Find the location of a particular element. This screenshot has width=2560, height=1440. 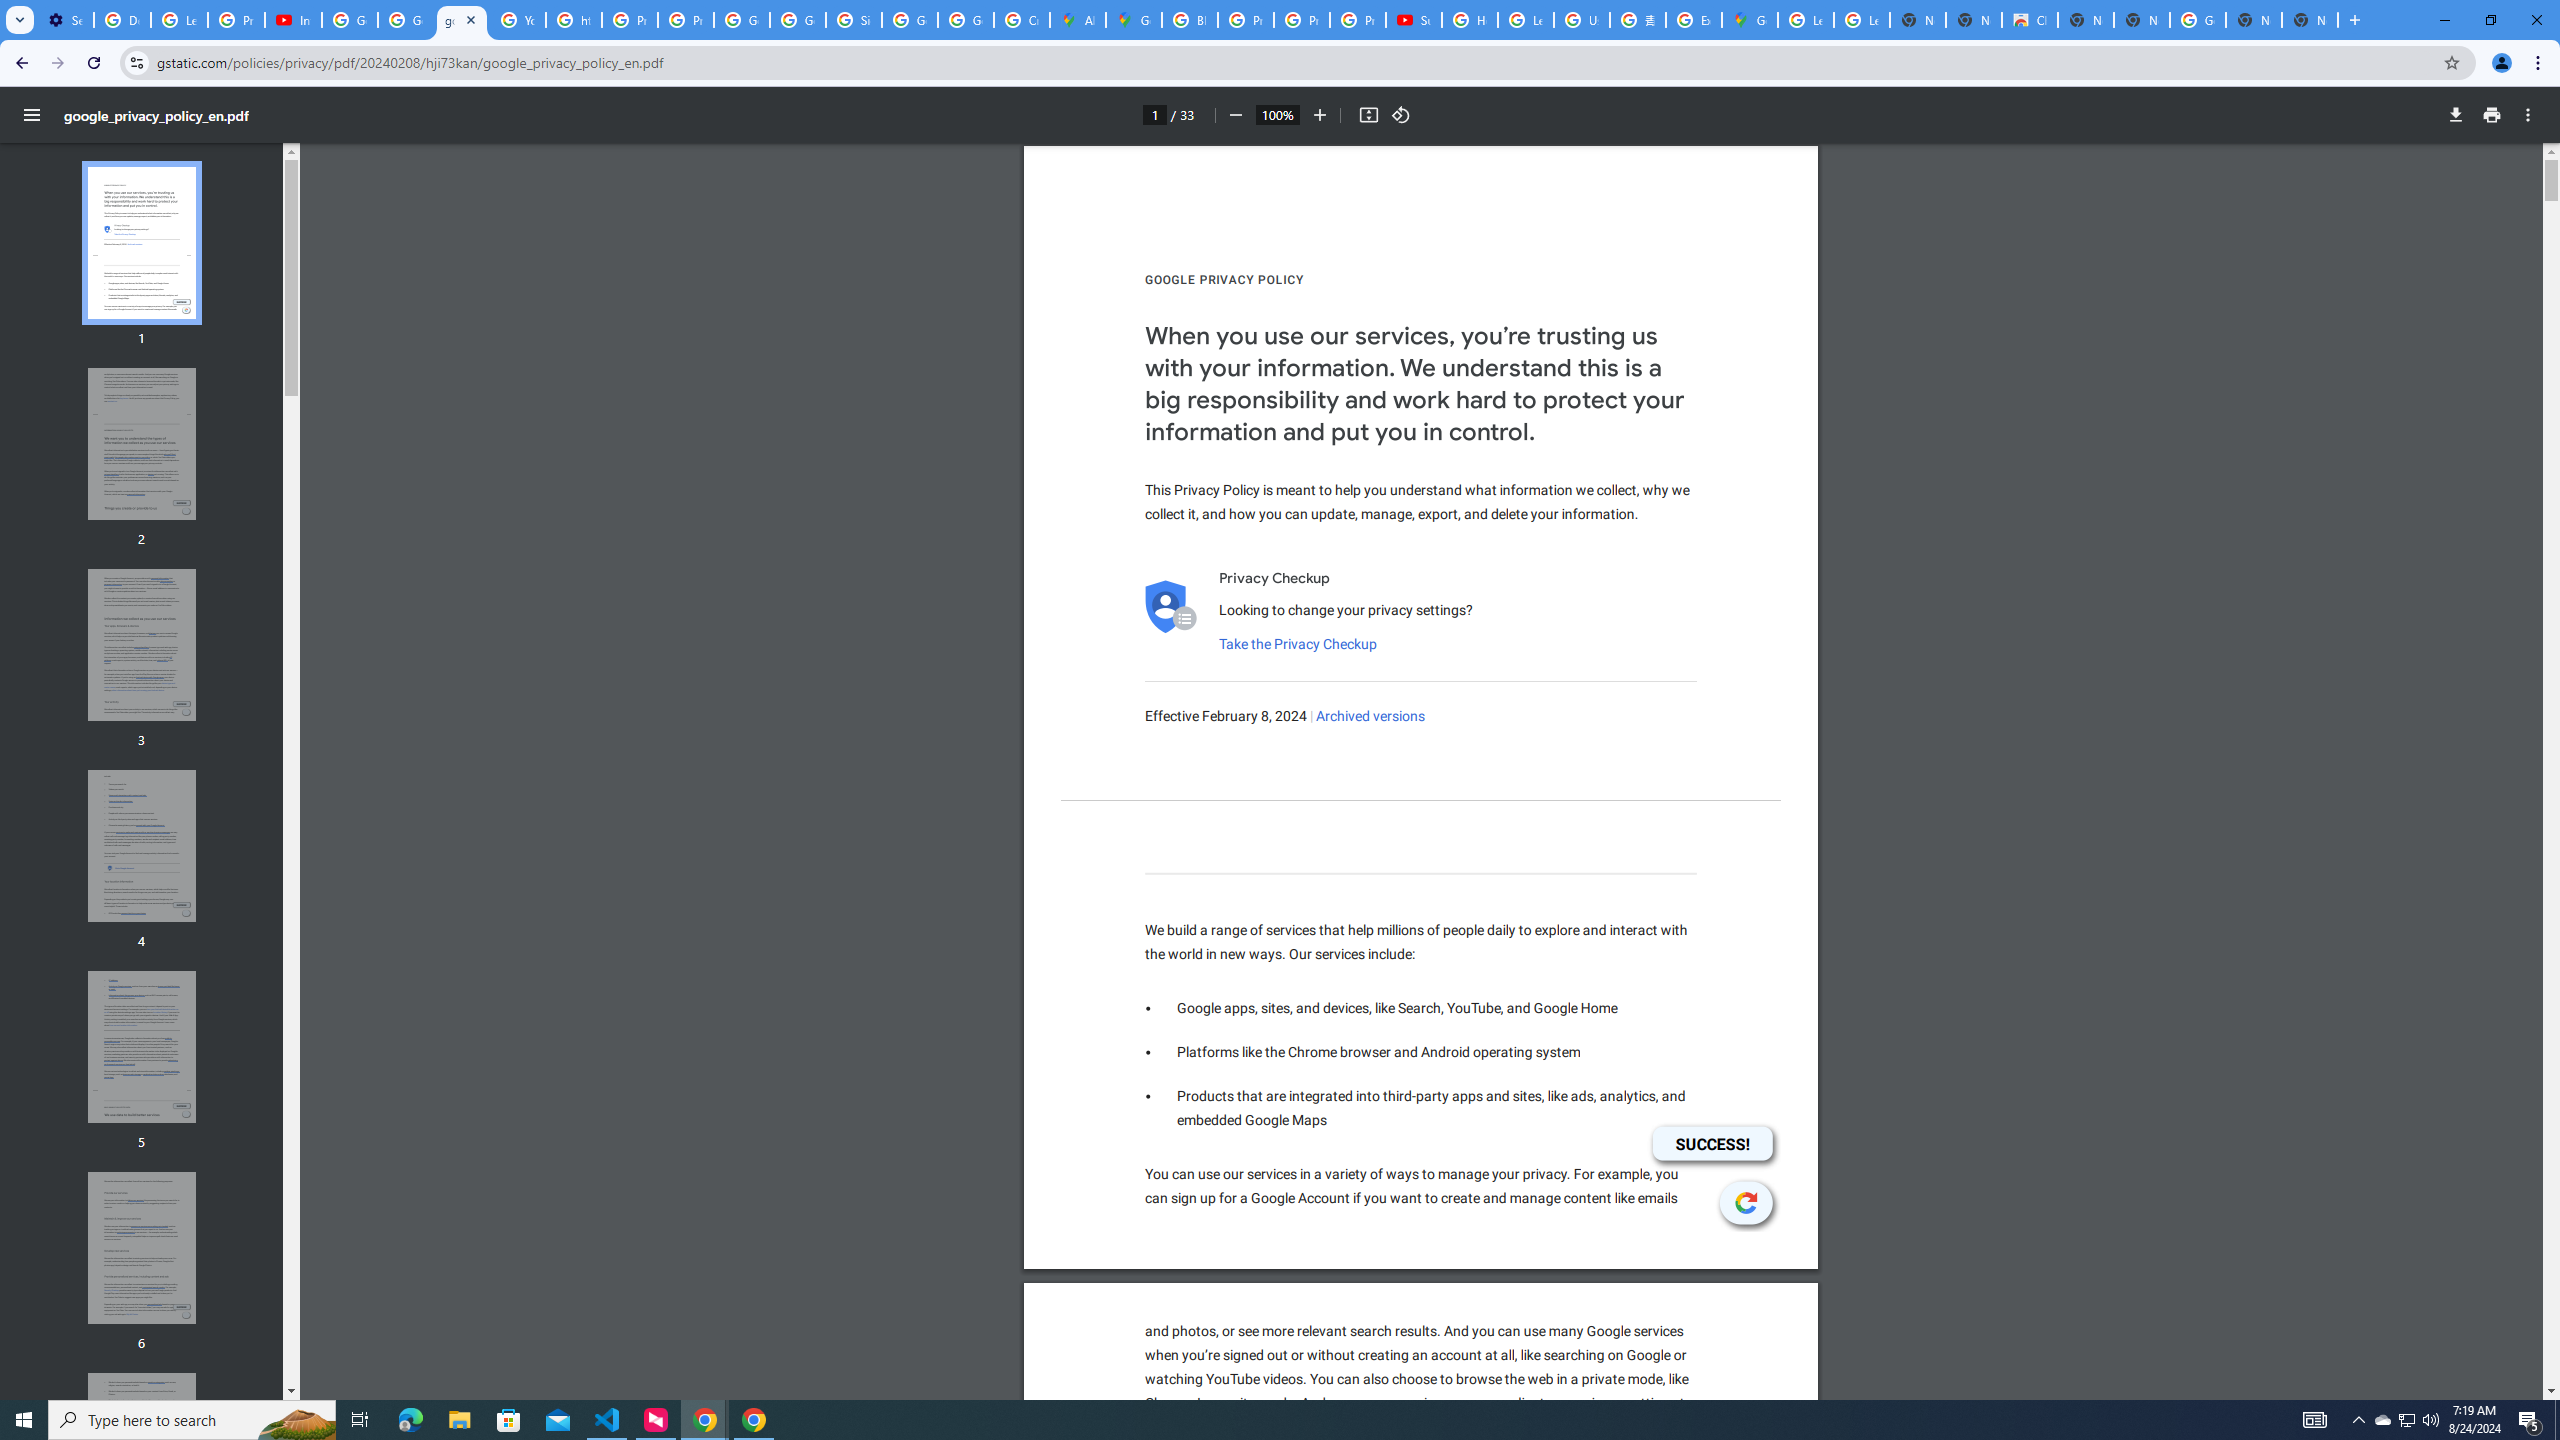

Zoom level is located at coordinates (1277, 114).